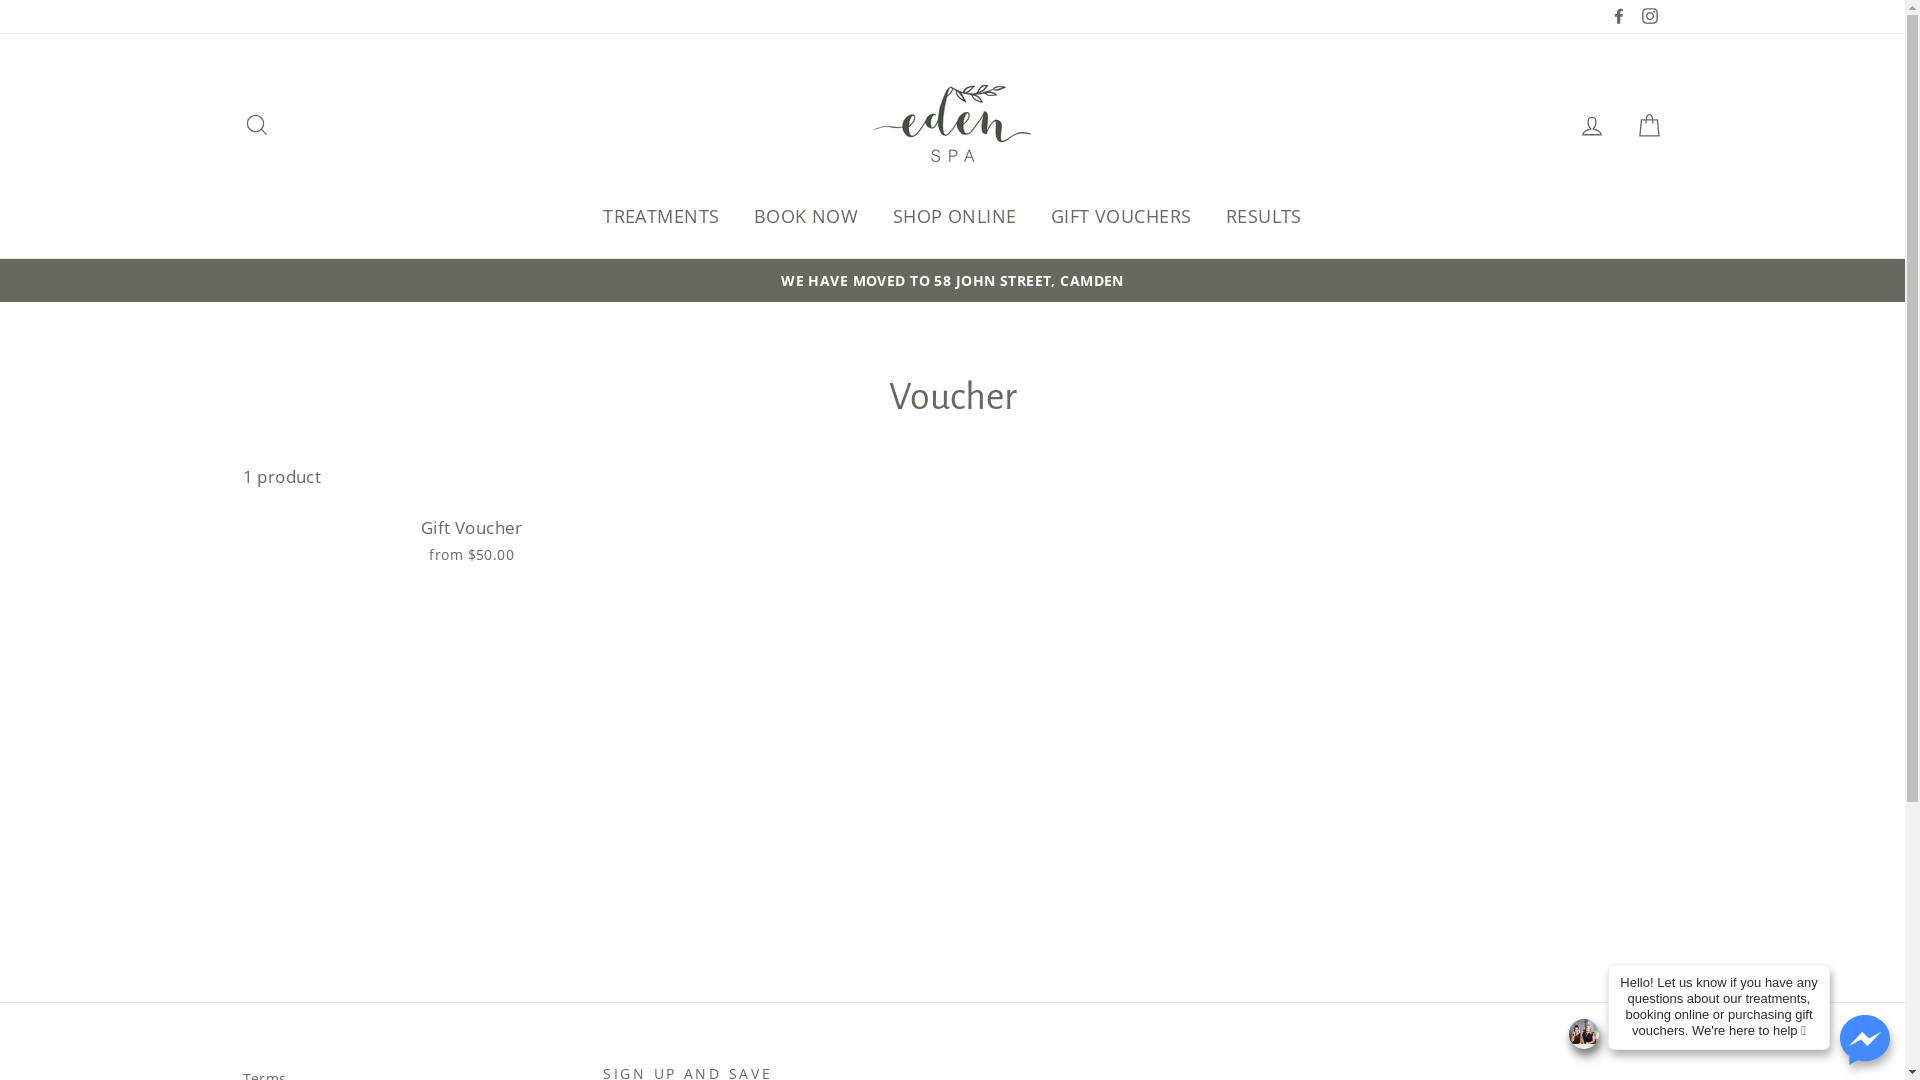 This screenshot has width=1920, height=1080. What do you see at coordinates (1649, 16) in the screenshot?
I see `Instagram` at bounding box center [1649, 16].